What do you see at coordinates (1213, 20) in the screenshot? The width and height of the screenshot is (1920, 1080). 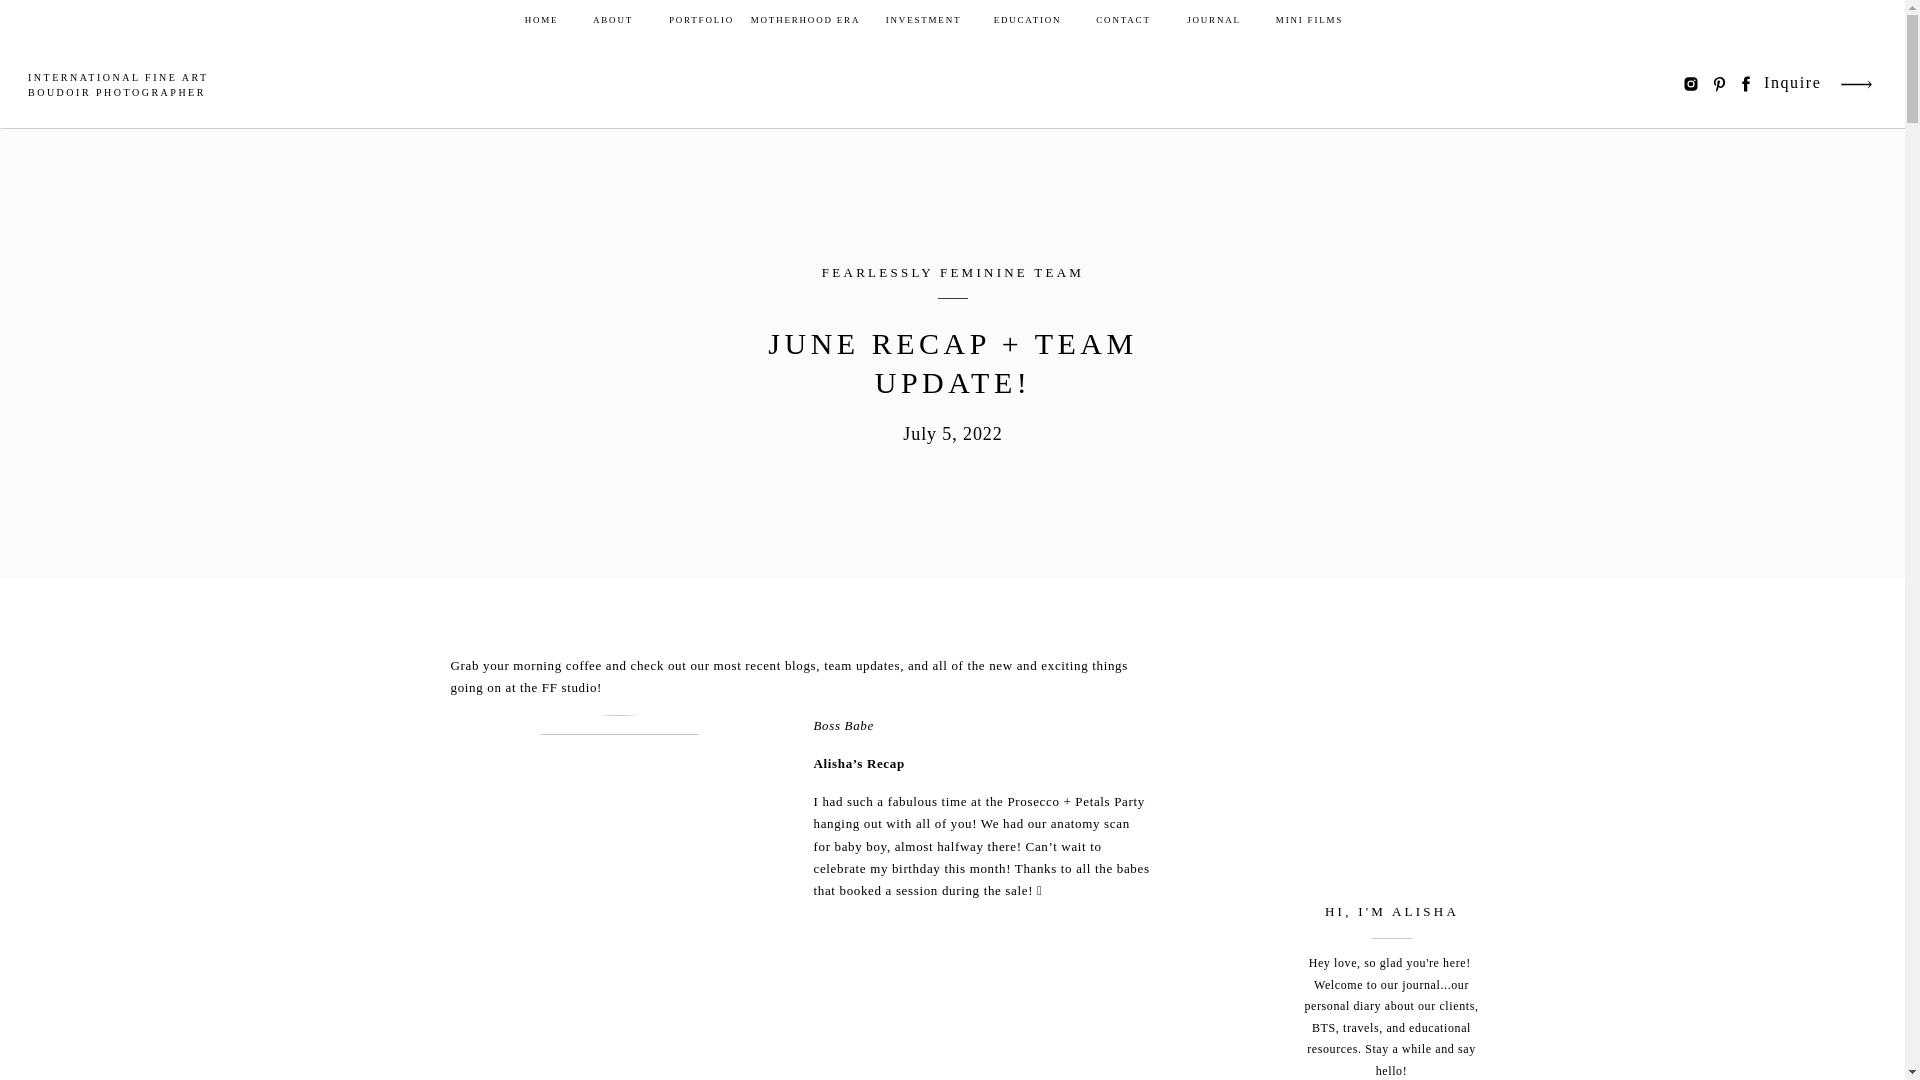 I see `JOURNAL` at bounding box center [1213, 20].